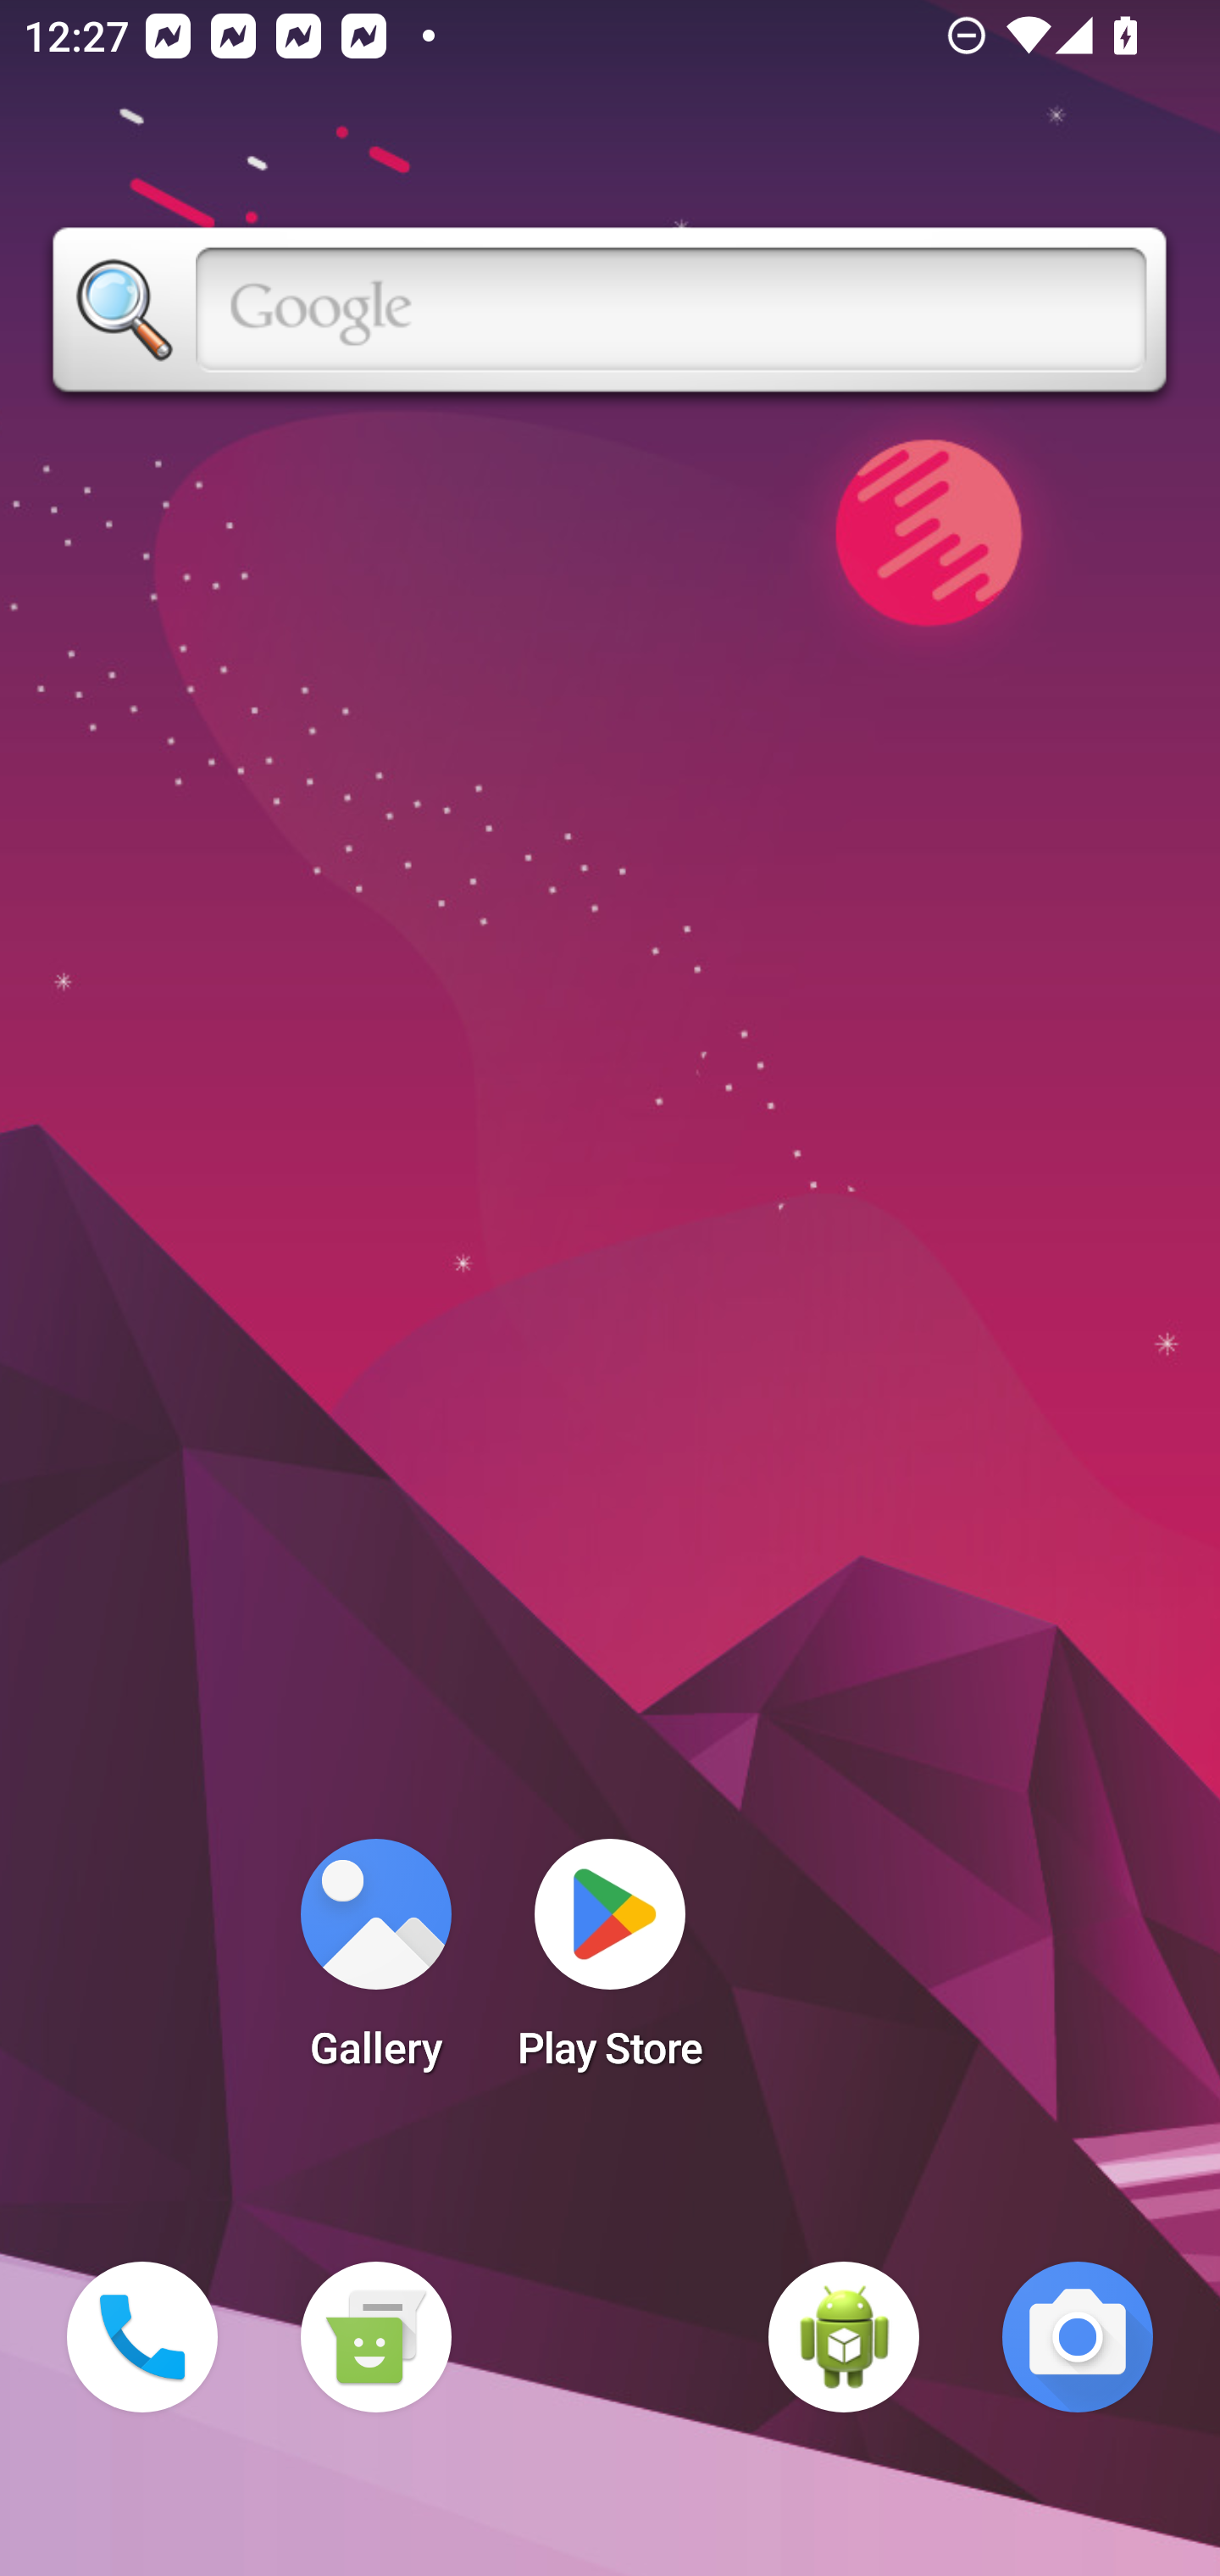  What do you see at coordinates (1078, 2337) in the screenshot?
I see `Camera` at bounding box center [1078, 2337].